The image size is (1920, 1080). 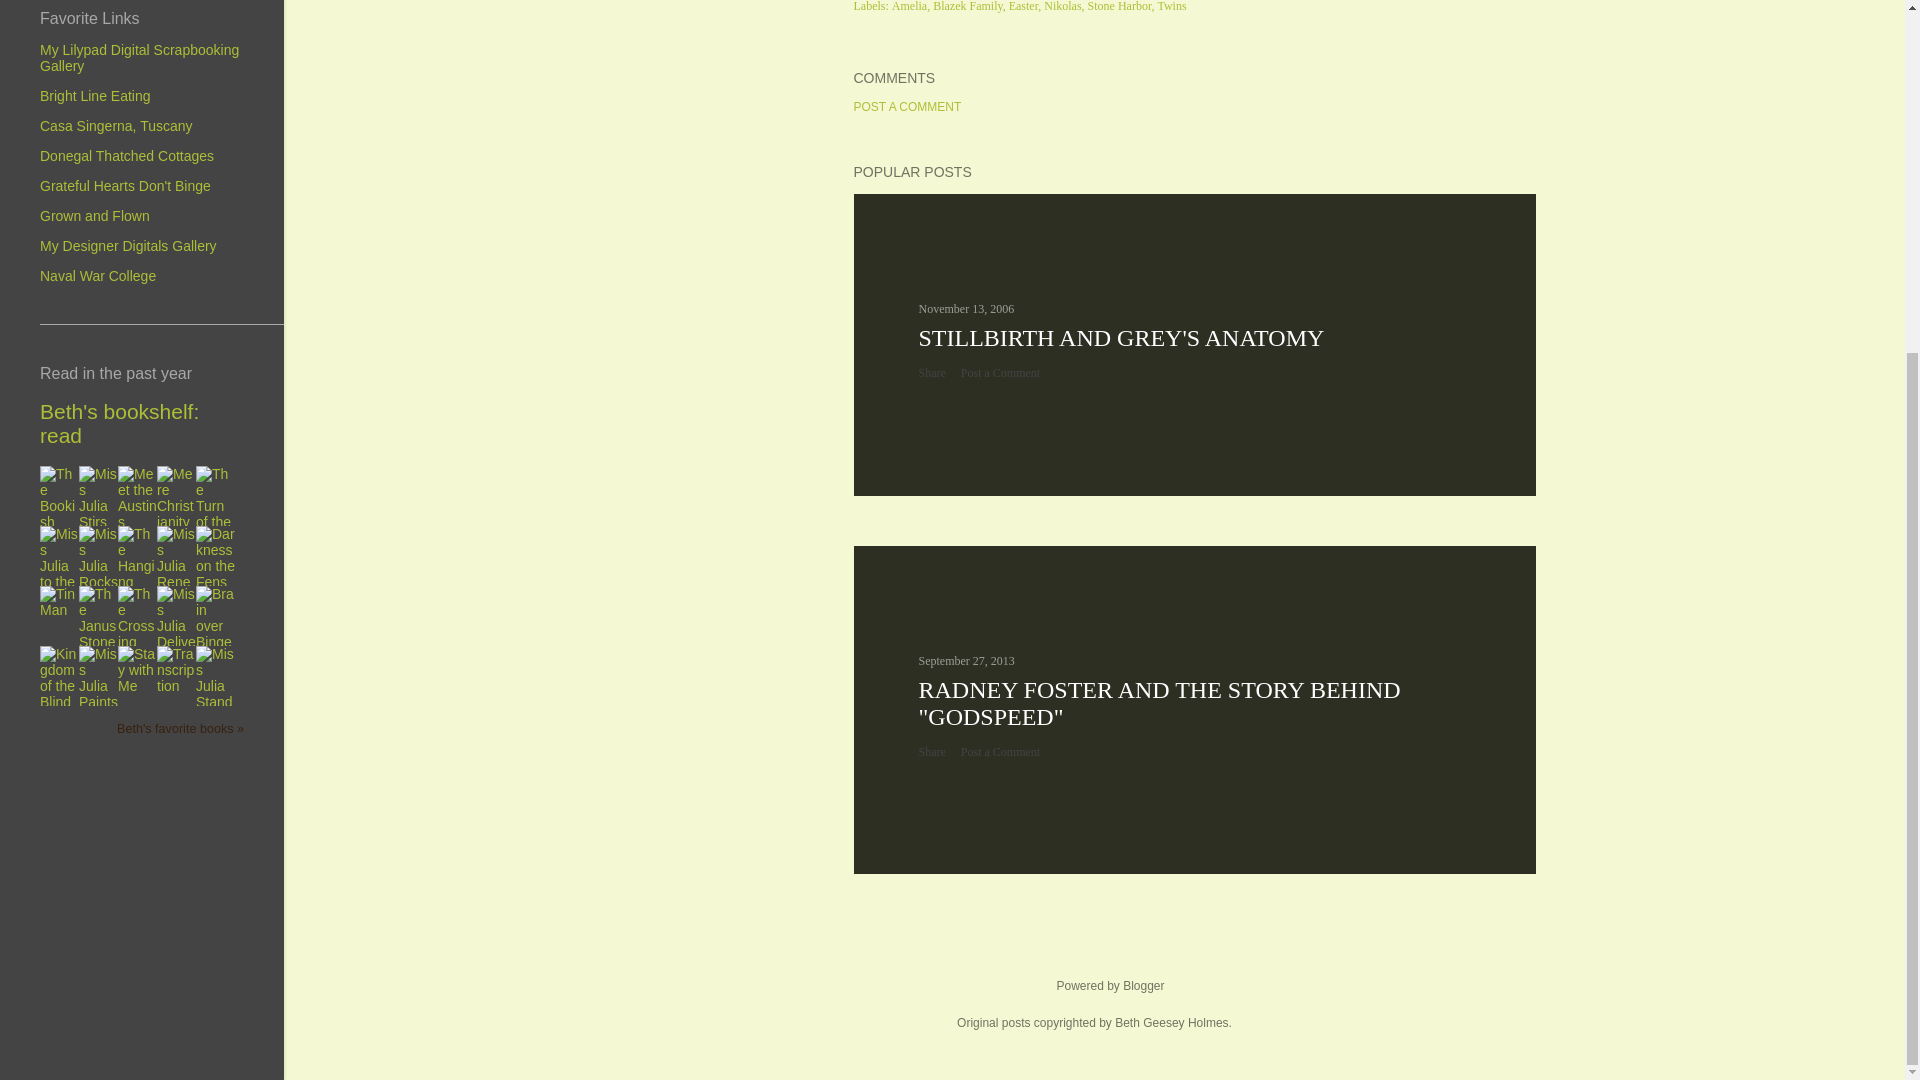 I want to click on STILLBIRTH AND GREY'S ANATOMY, so click(x=1120, y=338).